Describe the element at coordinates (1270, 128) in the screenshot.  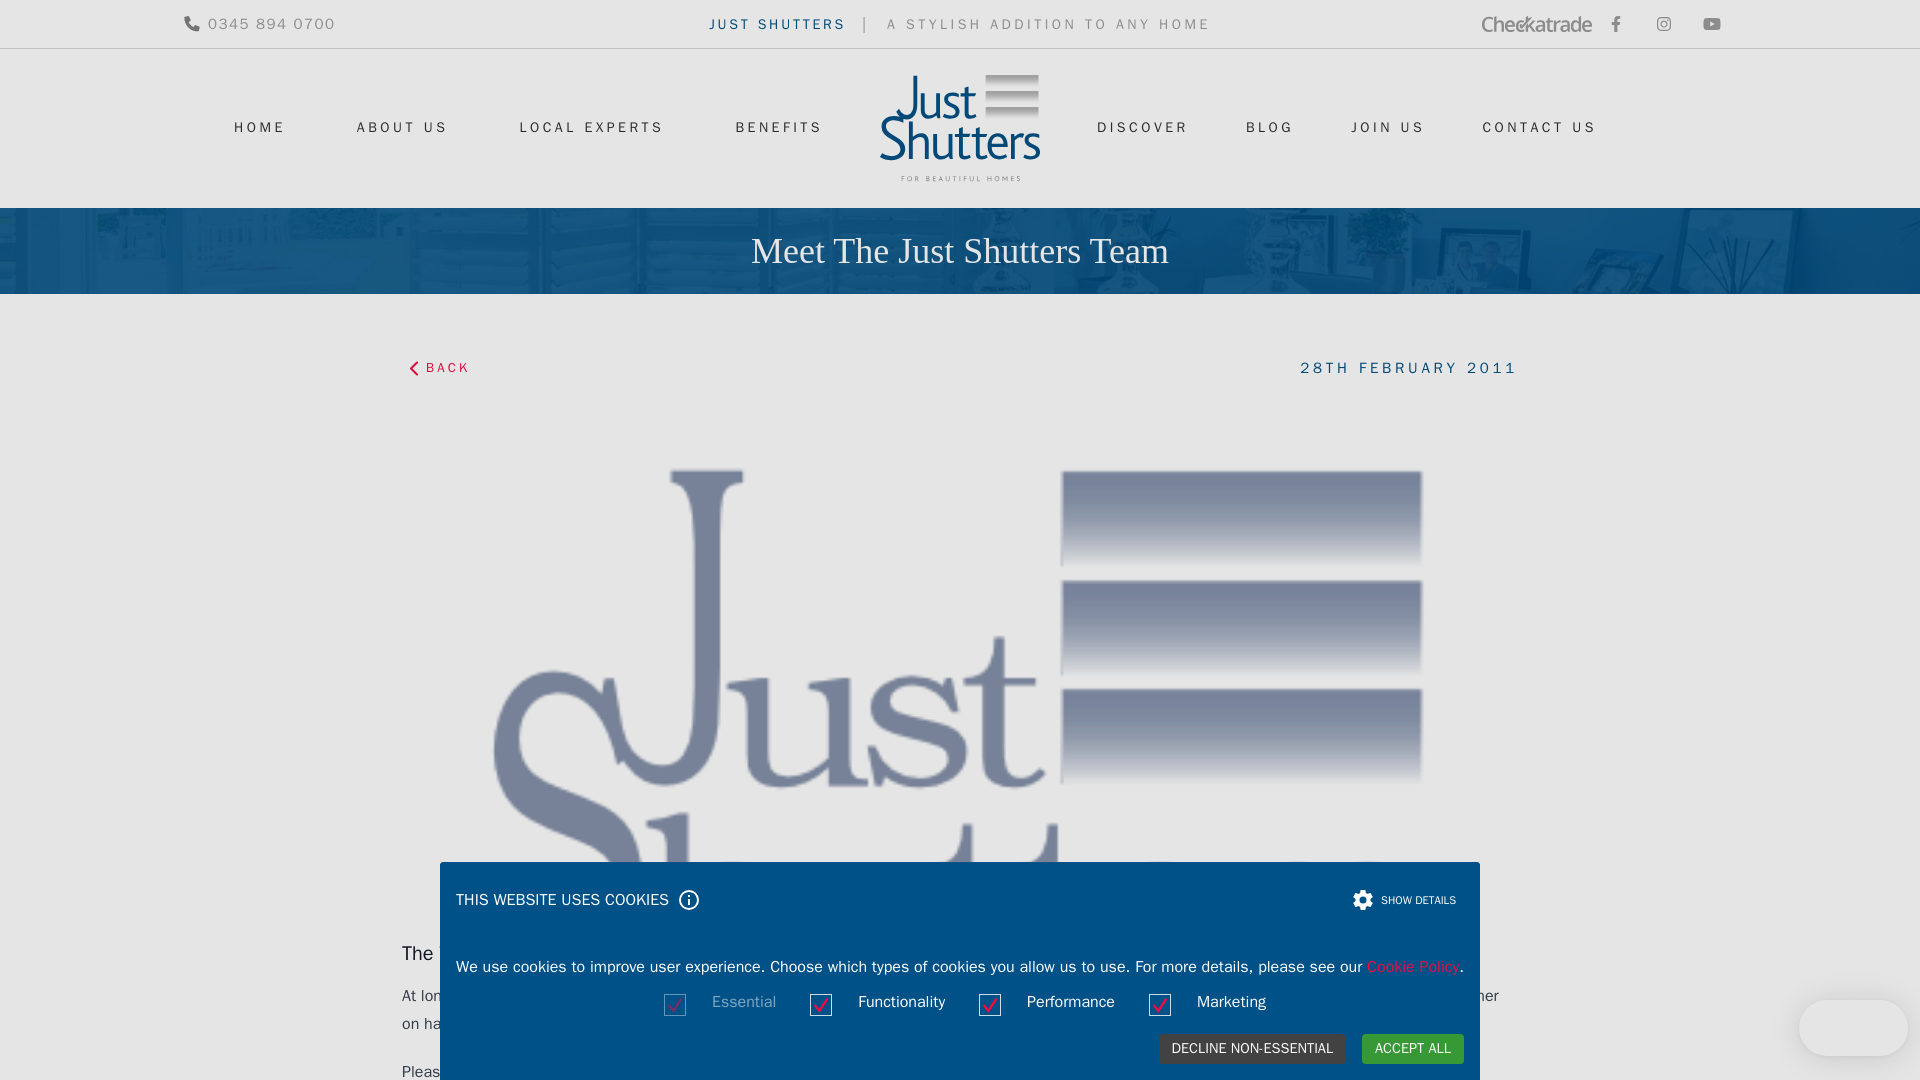
I see `BLOG` at that location.